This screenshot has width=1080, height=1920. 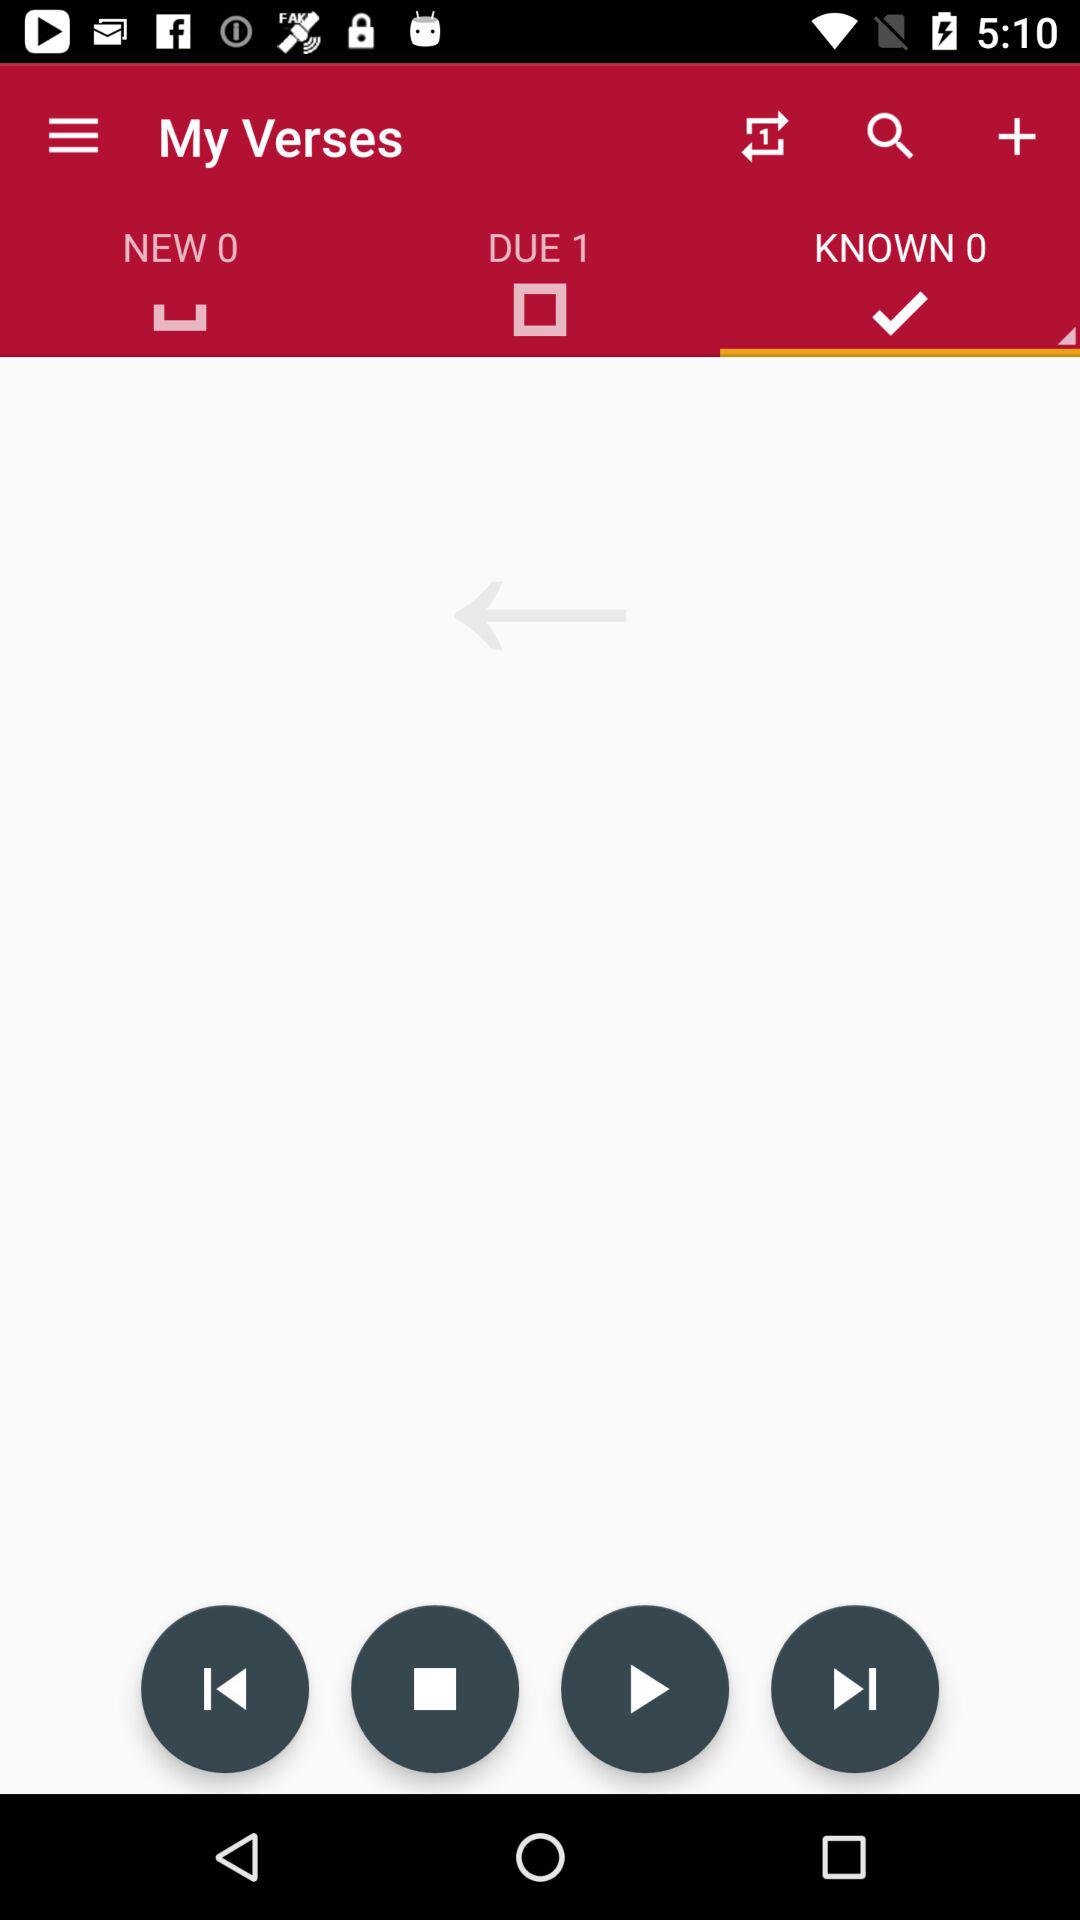 I want to click on click on icon below due 1, so click(x=540, y=318).